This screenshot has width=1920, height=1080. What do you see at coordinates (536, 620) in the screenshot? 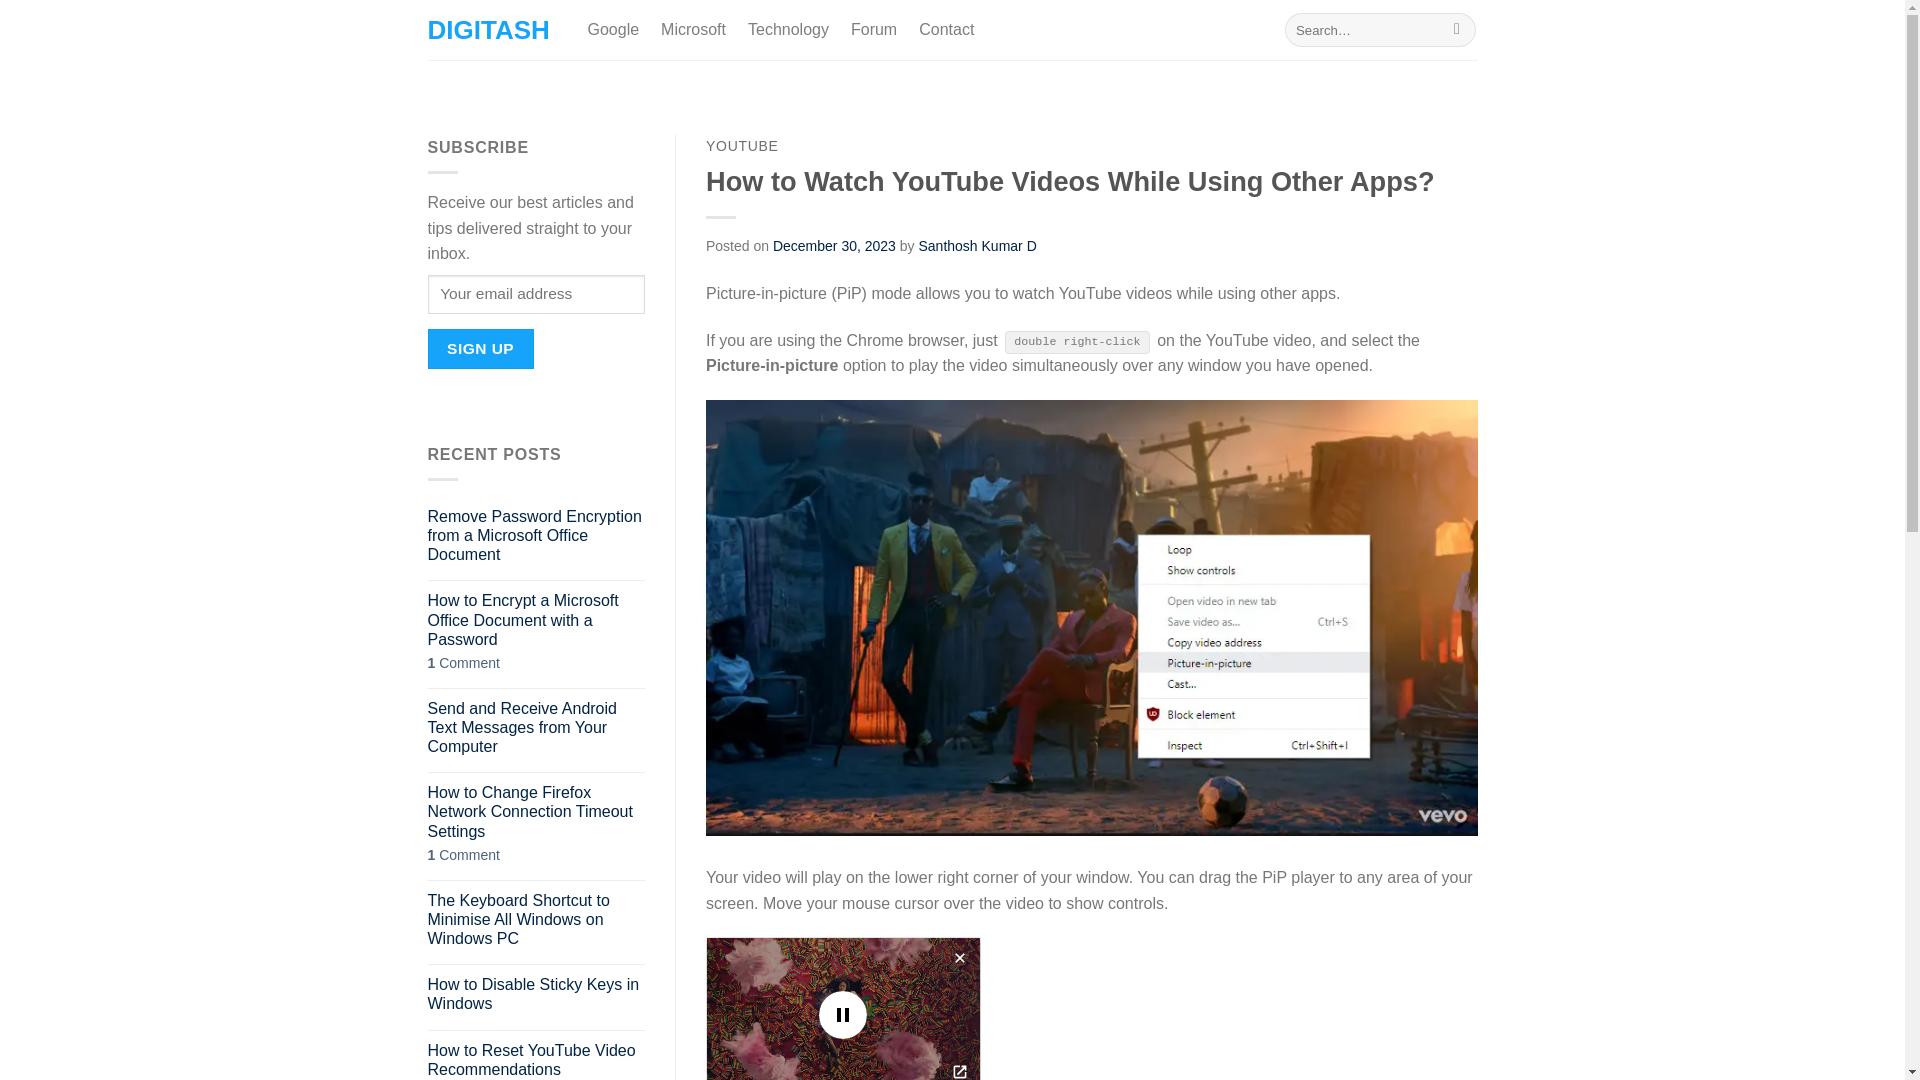
I see `How to Encrypt a Microsoft Office Document with a Password` at bounding box center [536, 620].